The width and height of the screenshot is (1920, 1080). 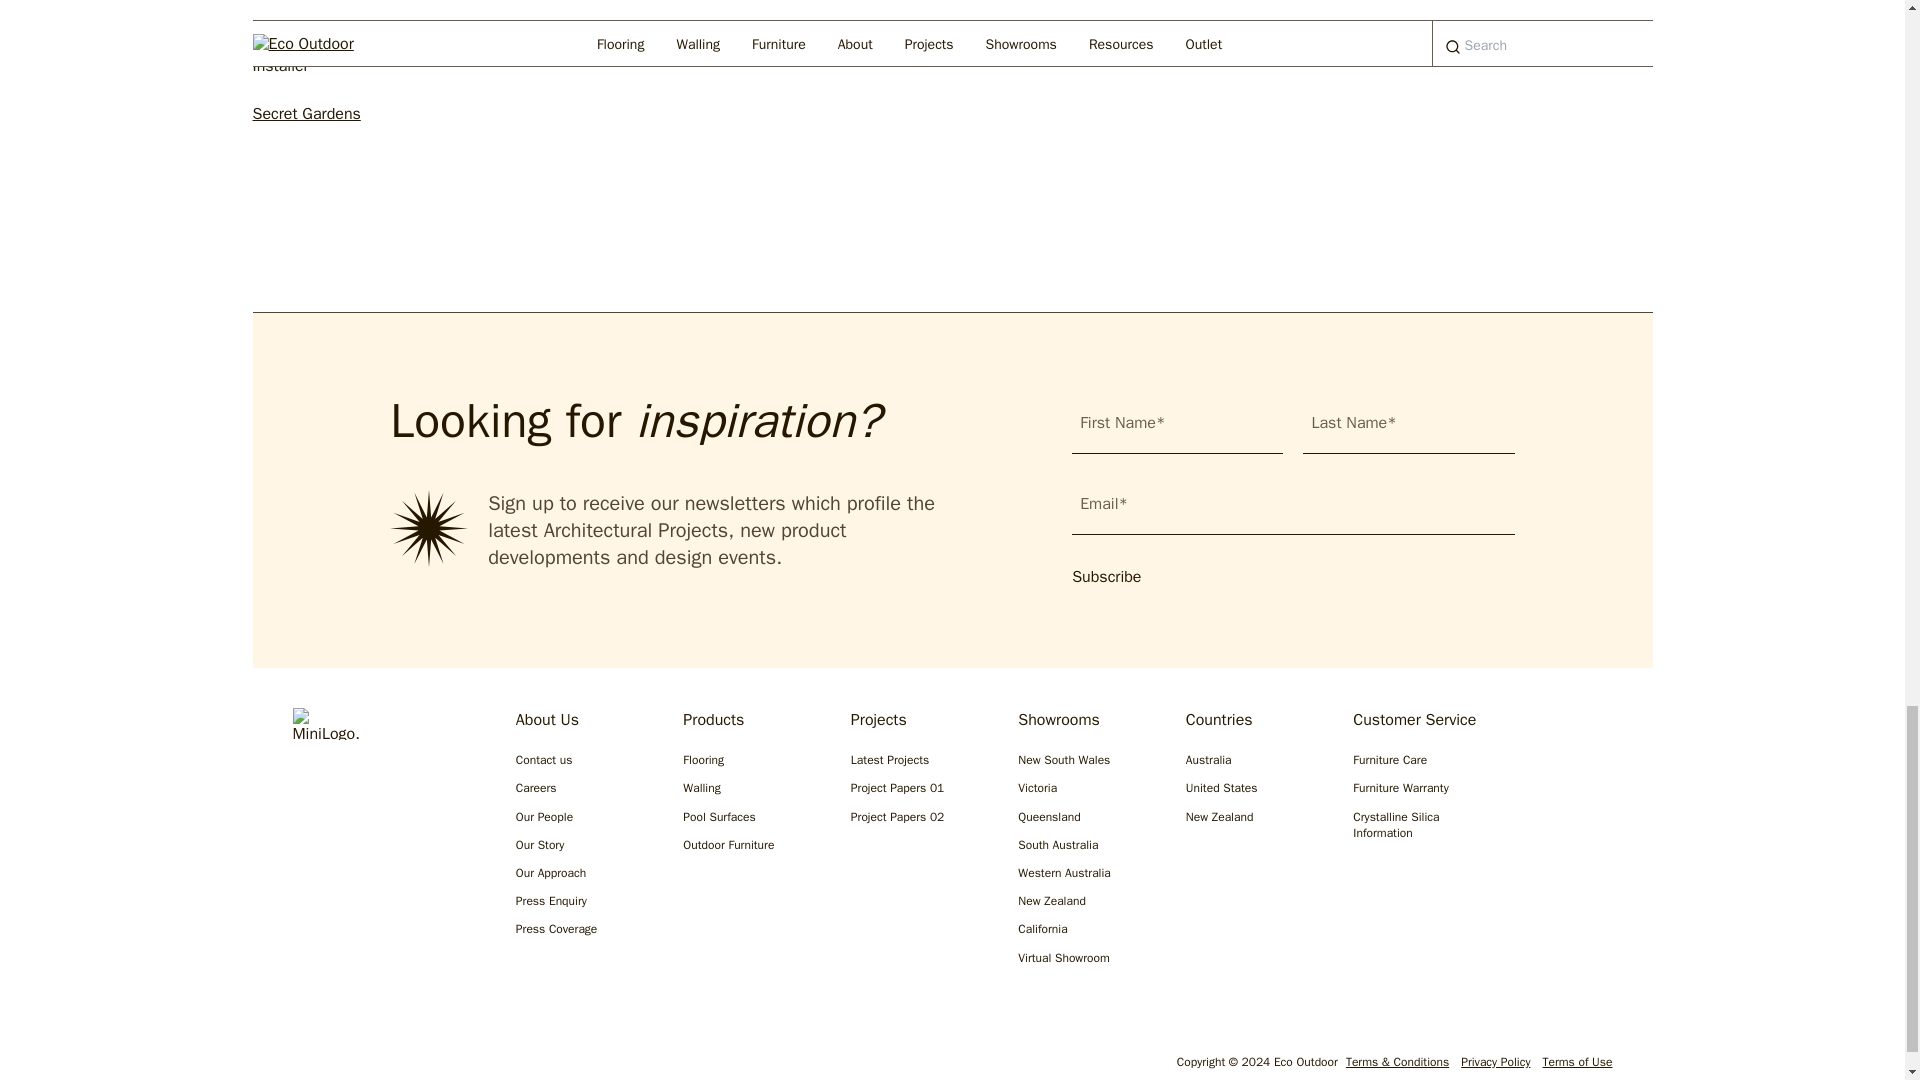 What do you see at coordinates (496, 1066) in the screenshot?
I see `YouTube` at bounding box center [496, 1066].